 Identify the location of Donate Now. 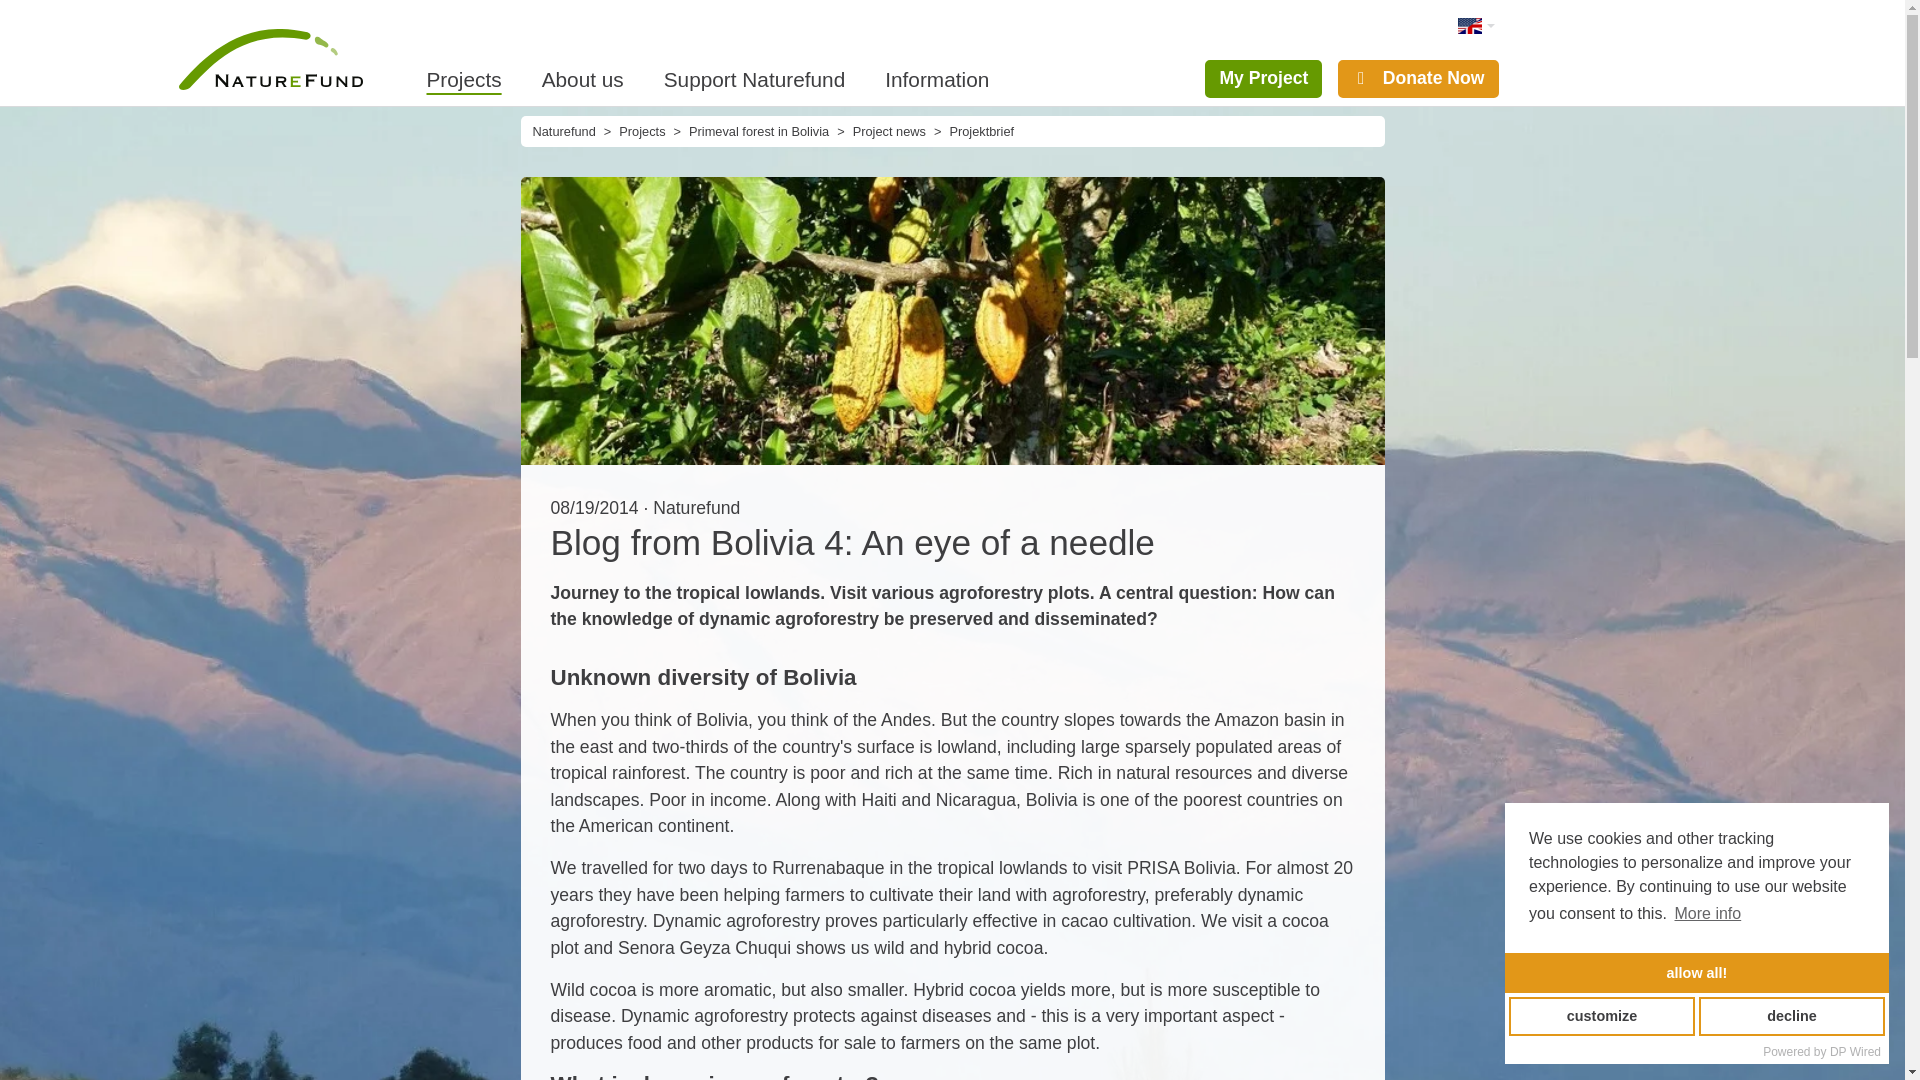
(1418, 79).